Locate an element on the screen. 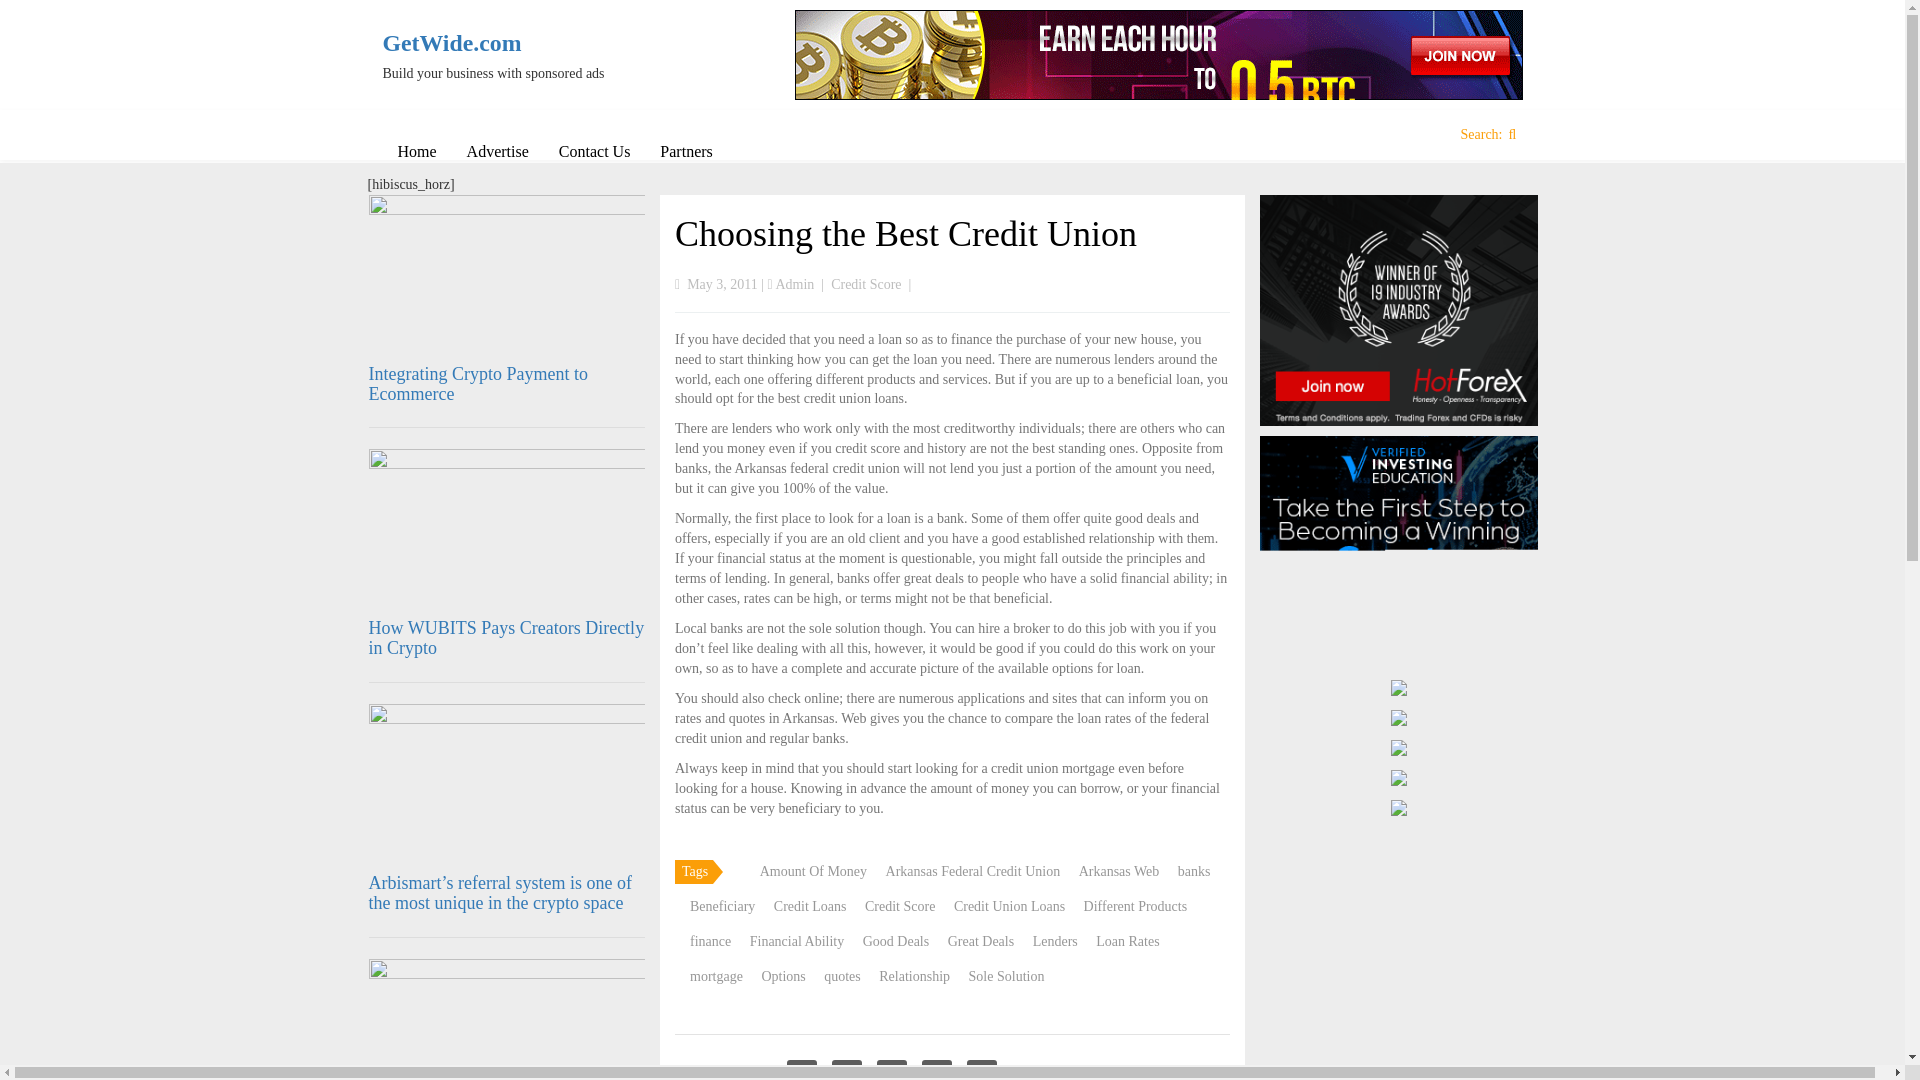 The height and width of the screenshot is (1080, 1920). Advertise is located at coordinates (497, 151).